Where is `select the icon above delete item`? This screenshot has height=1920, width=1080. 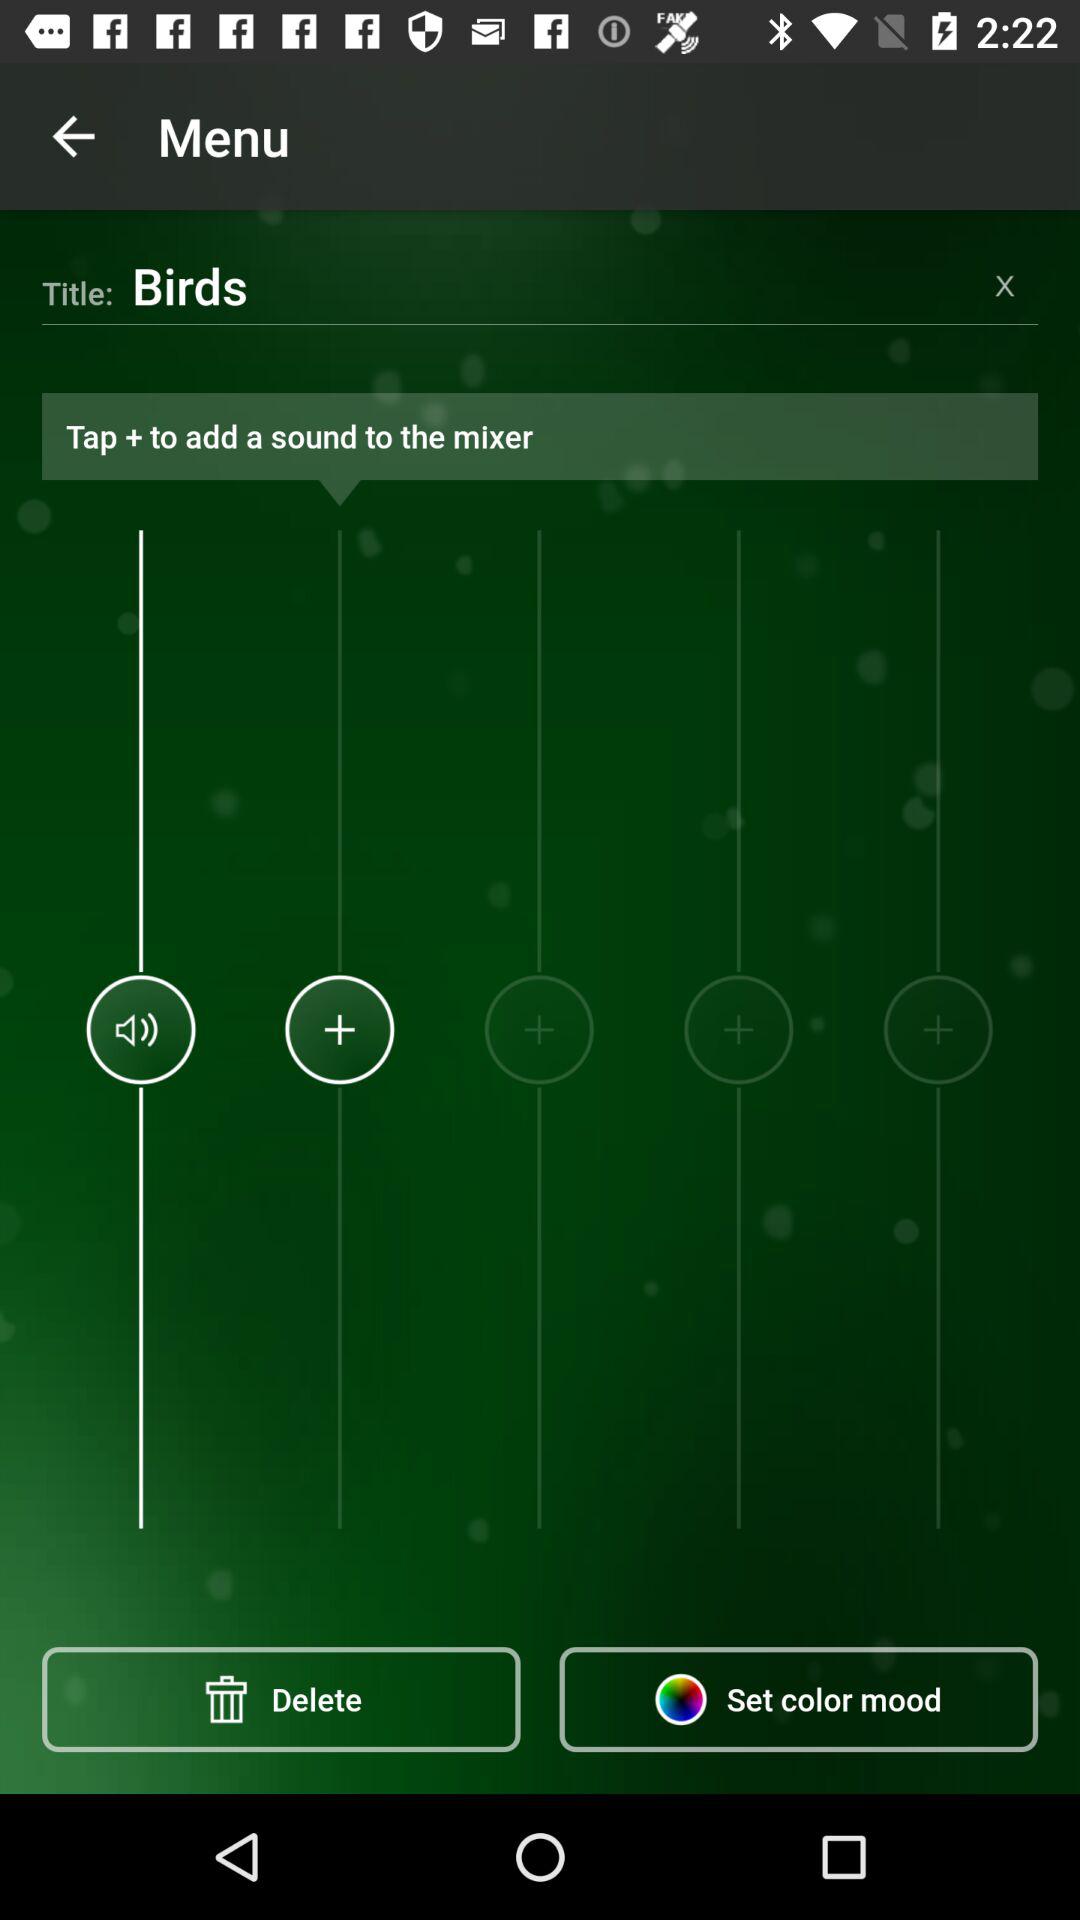 select the icon above delete item is located at coordinates (140, 1029).